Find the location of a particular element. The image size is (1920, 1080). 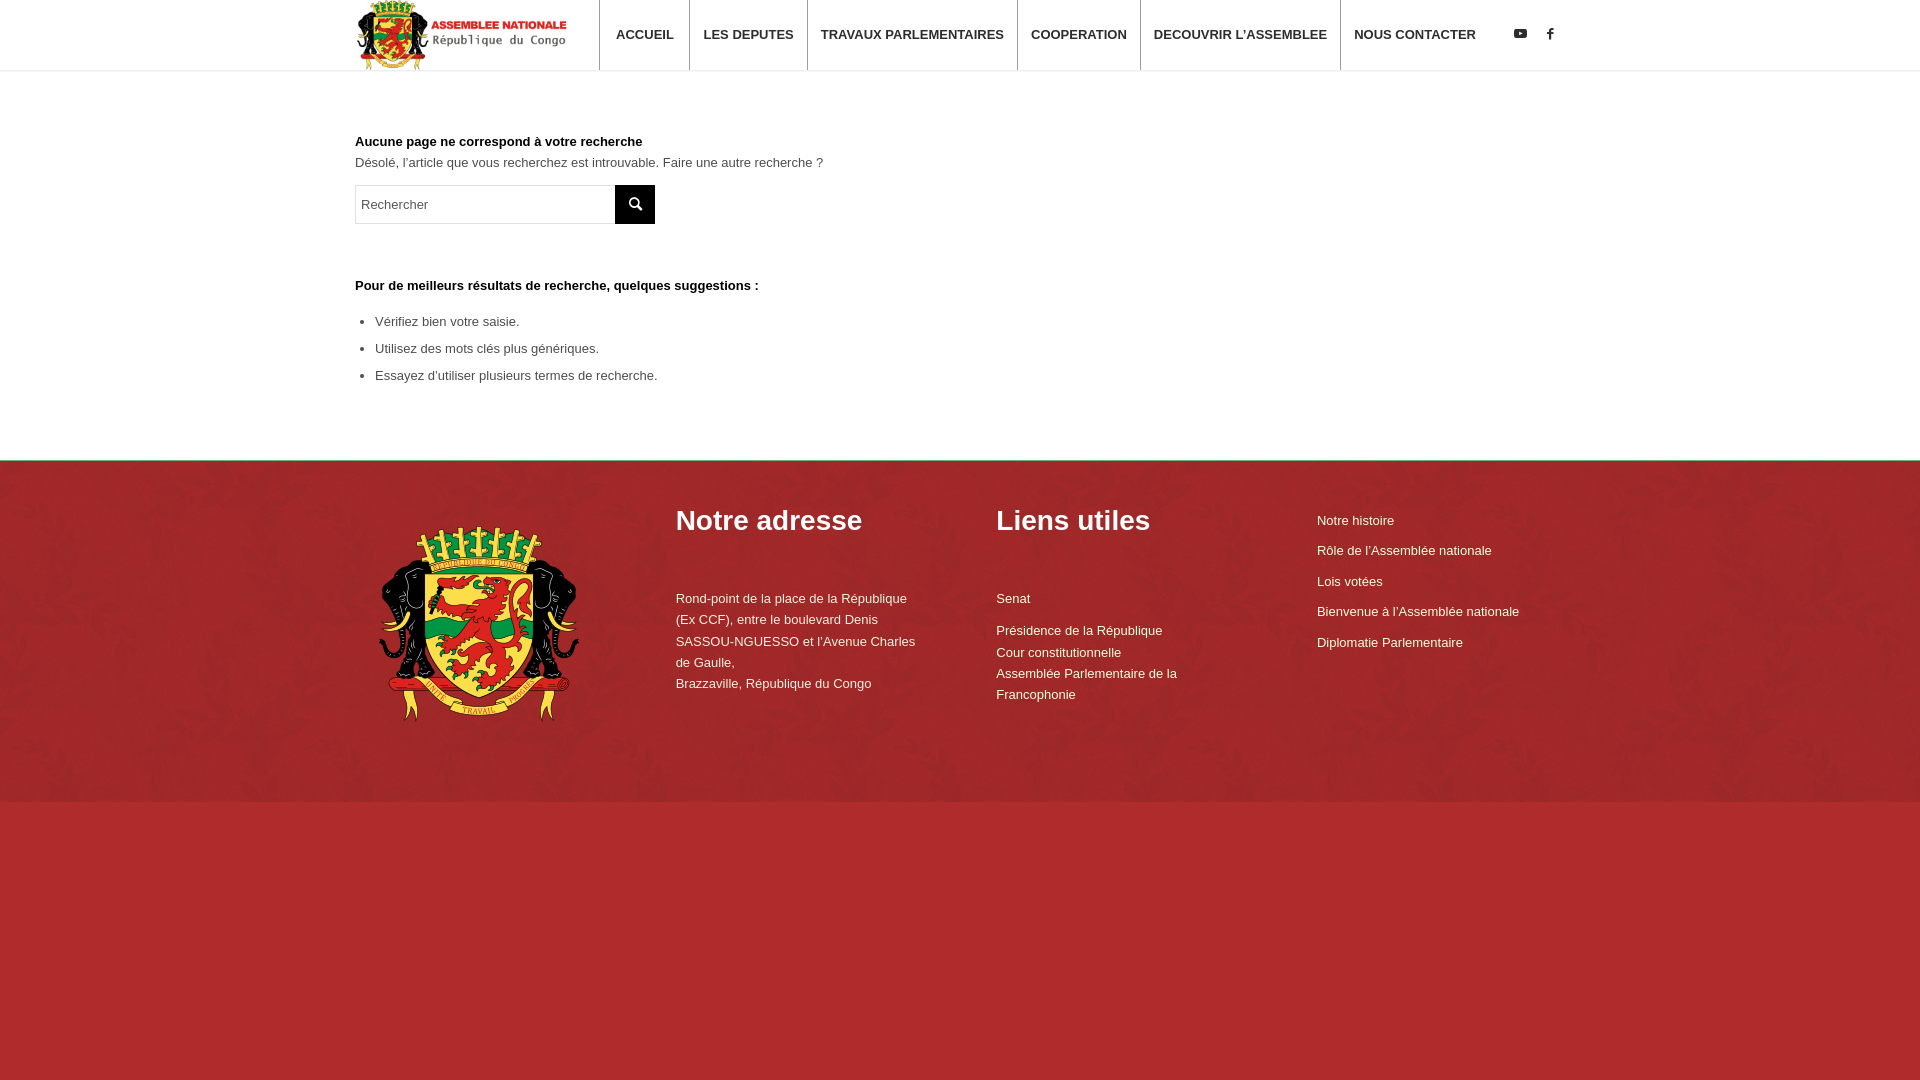

NOUS CONTACTER is located at coordinates (1414, 35).